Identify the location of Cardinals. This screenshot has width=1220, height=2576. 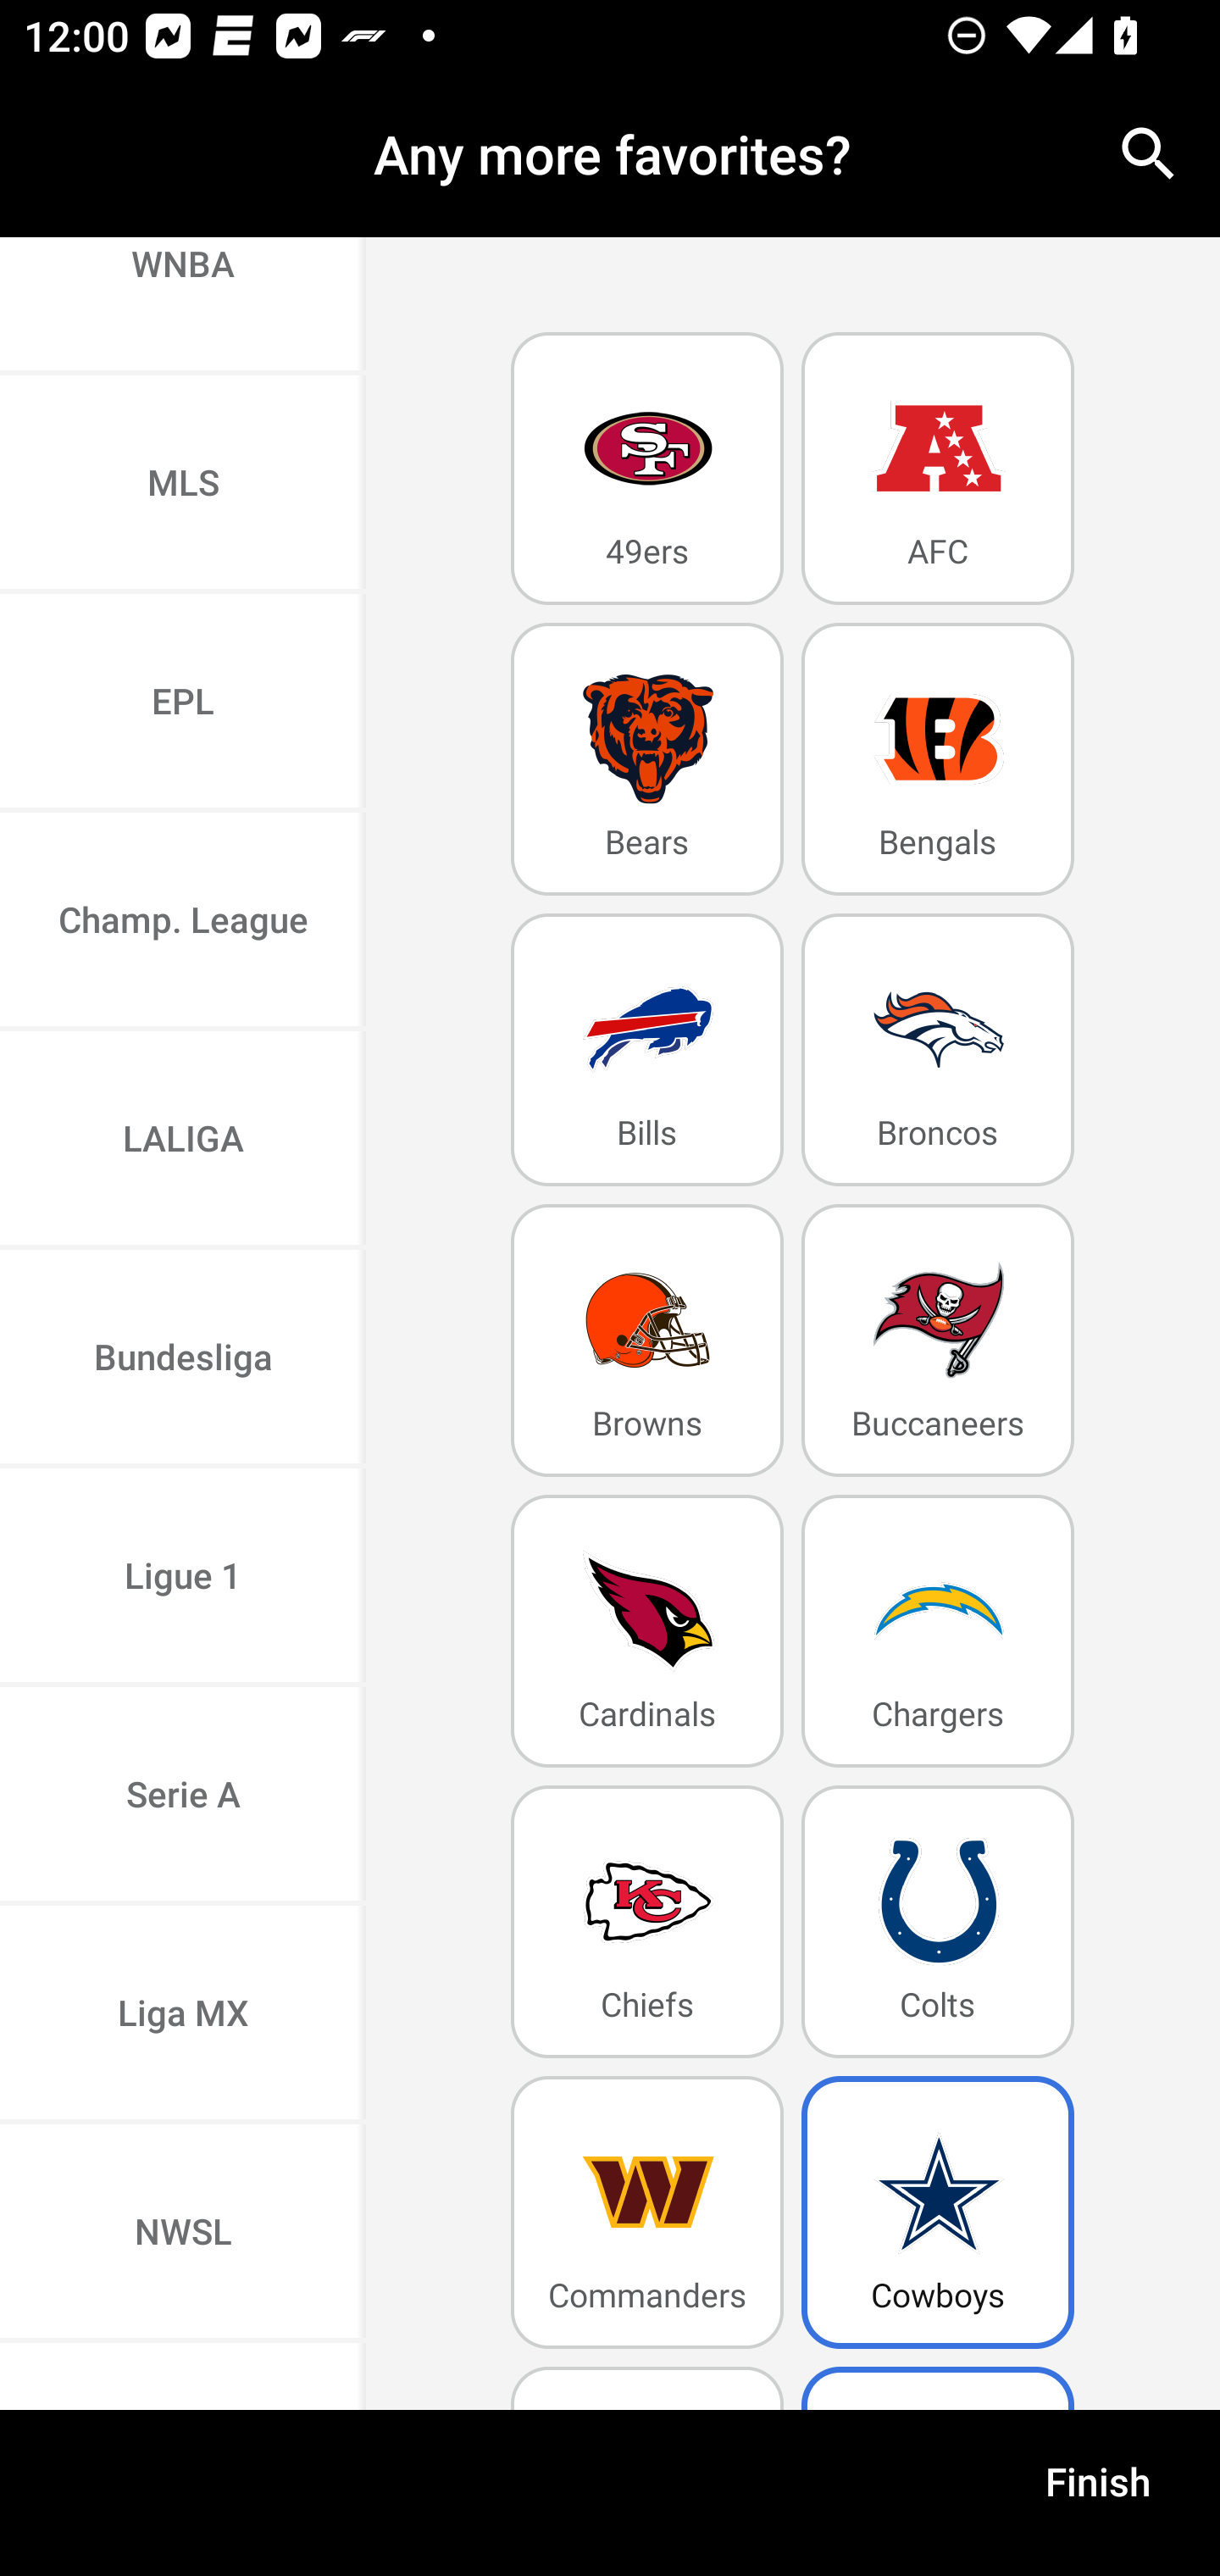
(647, 1630).